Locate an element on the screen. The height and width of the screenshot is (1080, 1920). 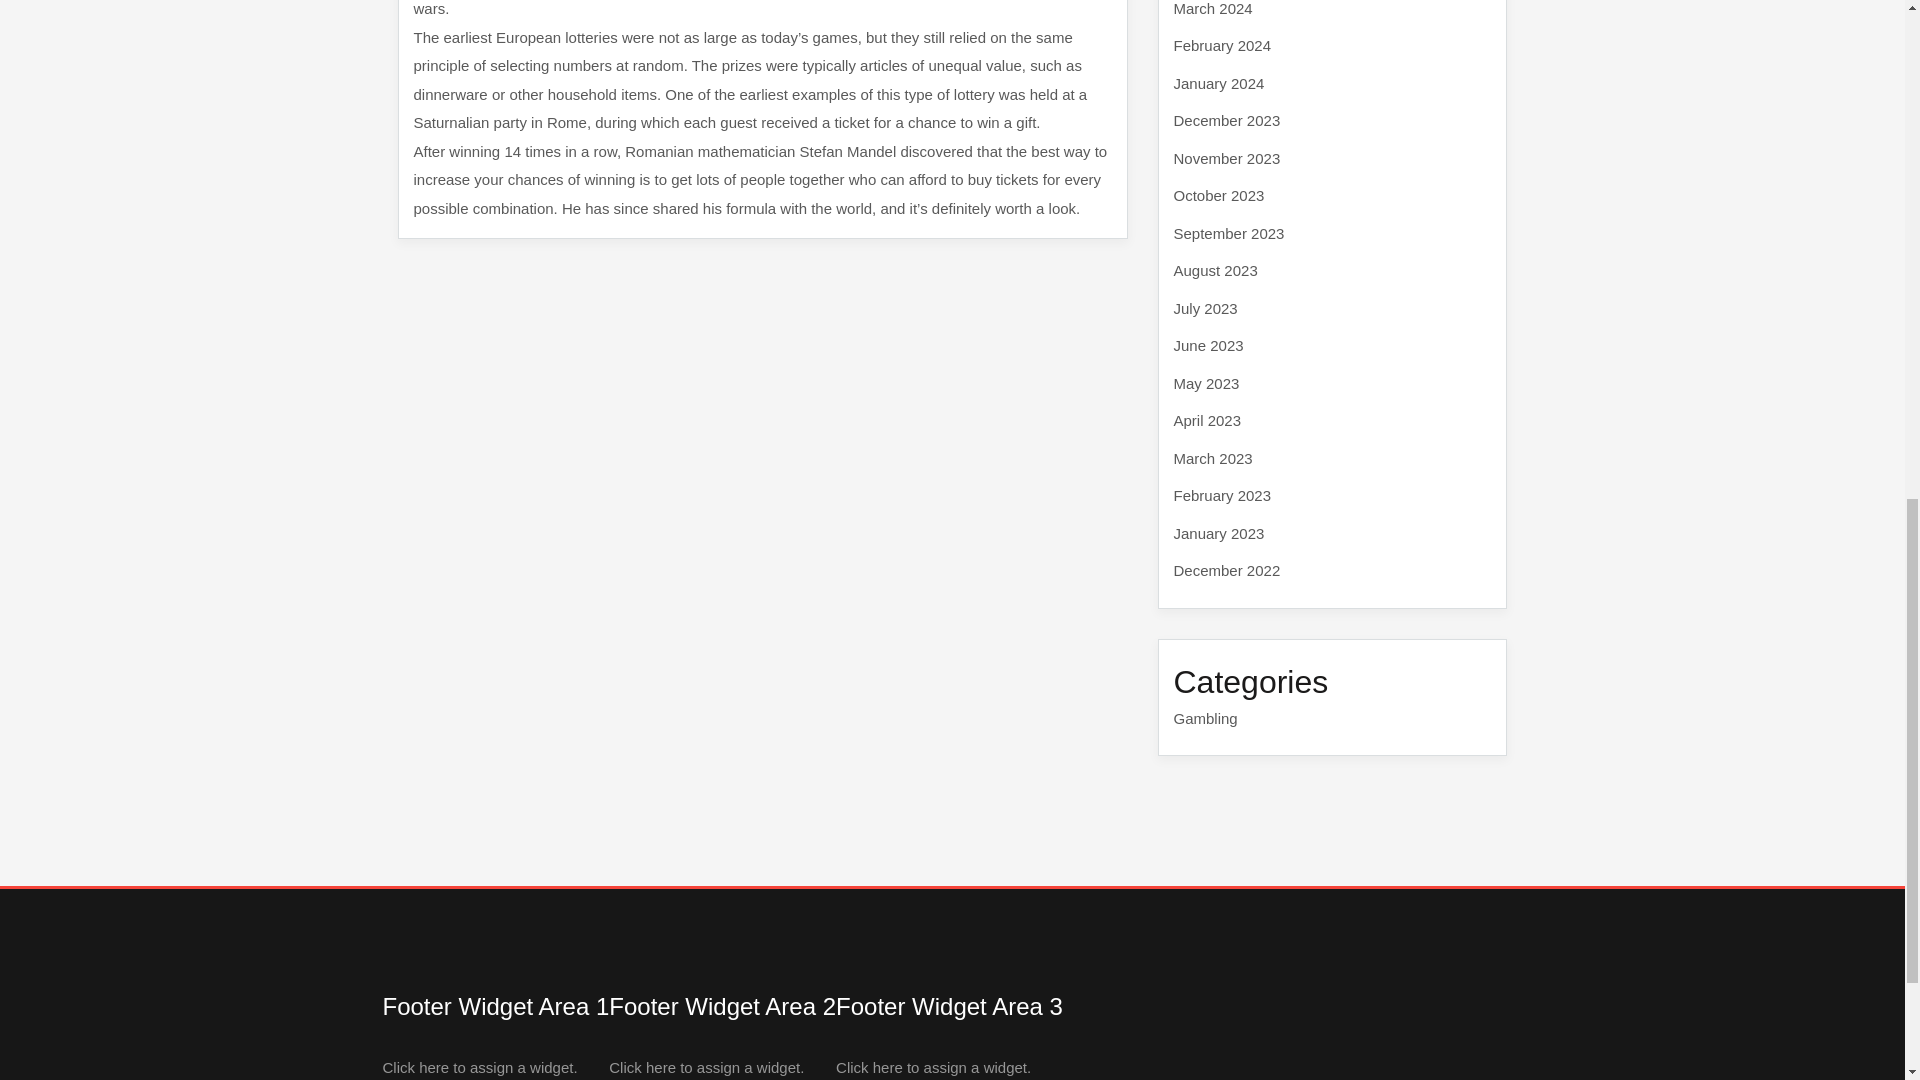
March 2023 is located at coordinates (1213, 458).